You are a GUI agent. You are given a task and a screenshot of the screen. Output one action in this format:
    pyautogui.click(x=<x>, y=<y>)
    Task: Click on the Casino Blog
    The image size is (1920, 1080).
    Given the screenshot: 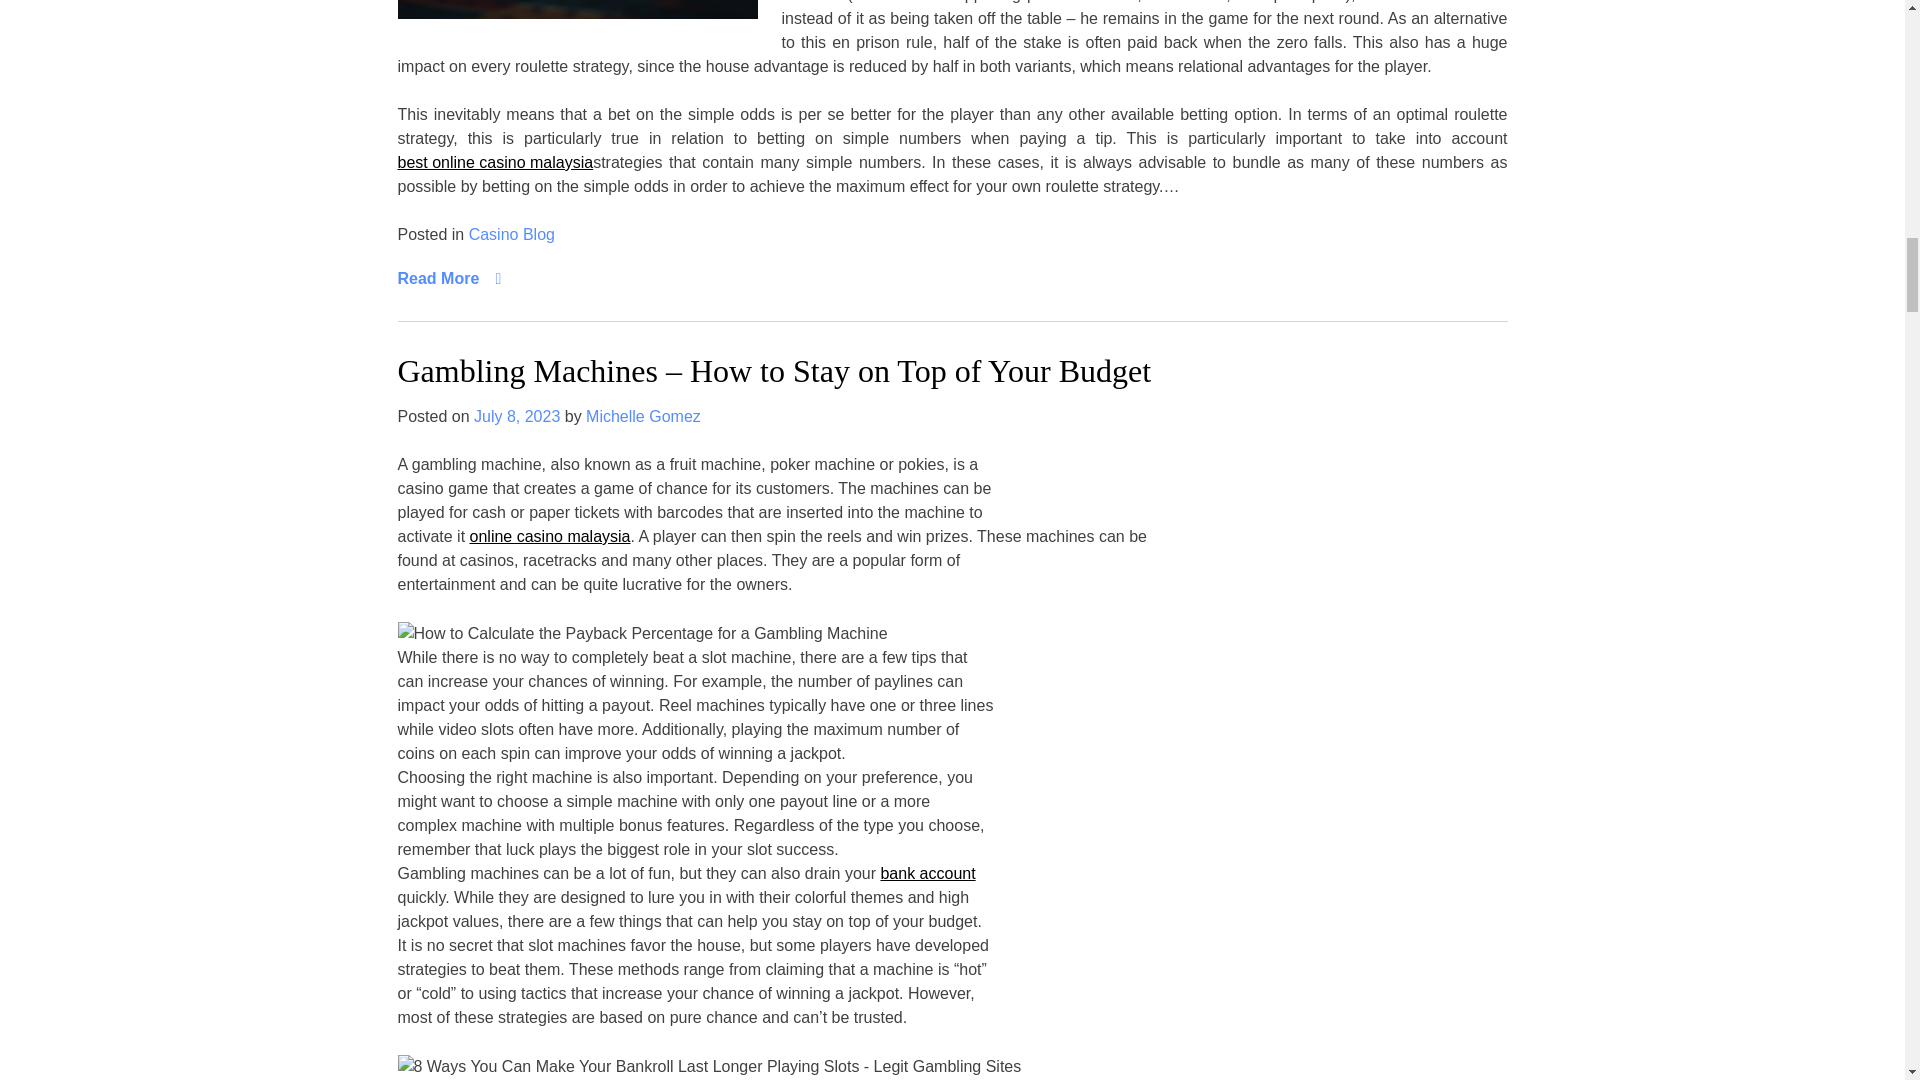 What is the action you would take?
    pyautogui.click(x=511, y=234)
    